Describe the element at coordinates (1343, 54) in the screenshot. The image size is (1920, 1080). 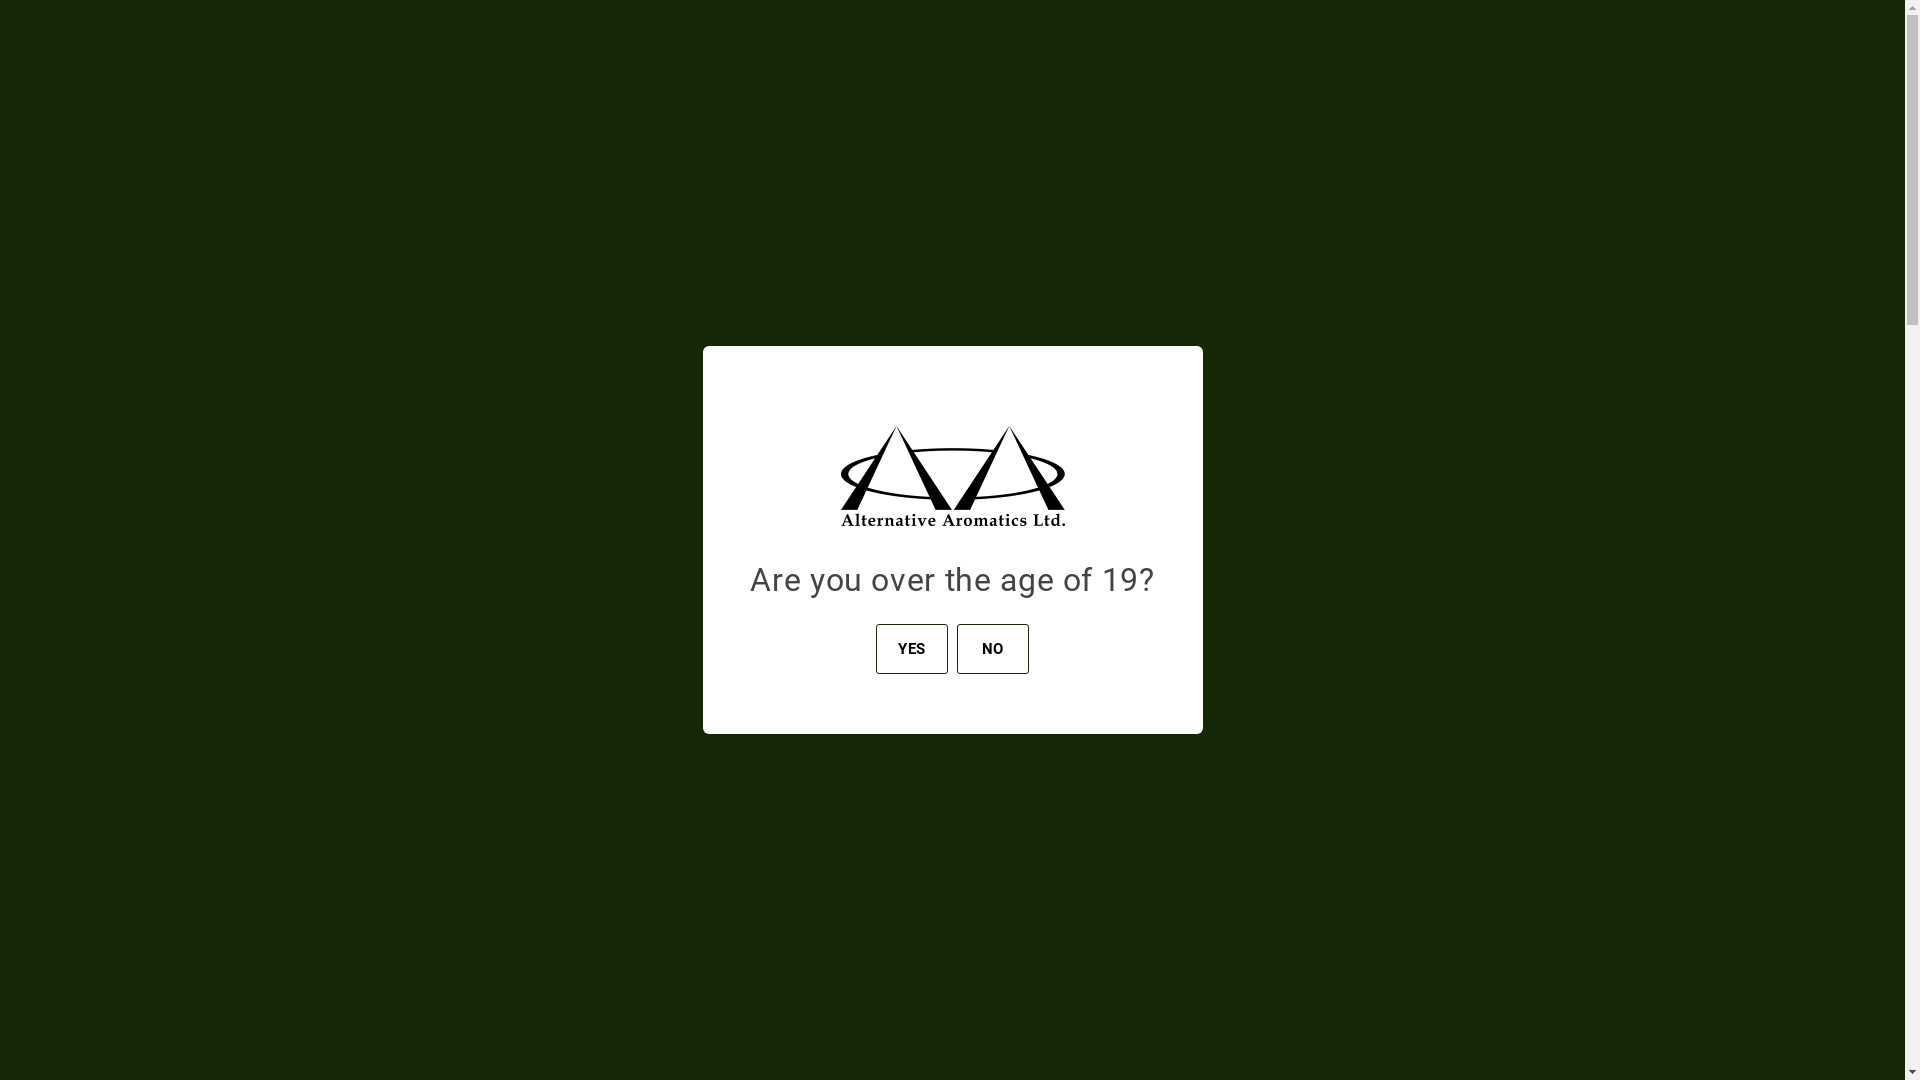
I see `Find Us` at that location.